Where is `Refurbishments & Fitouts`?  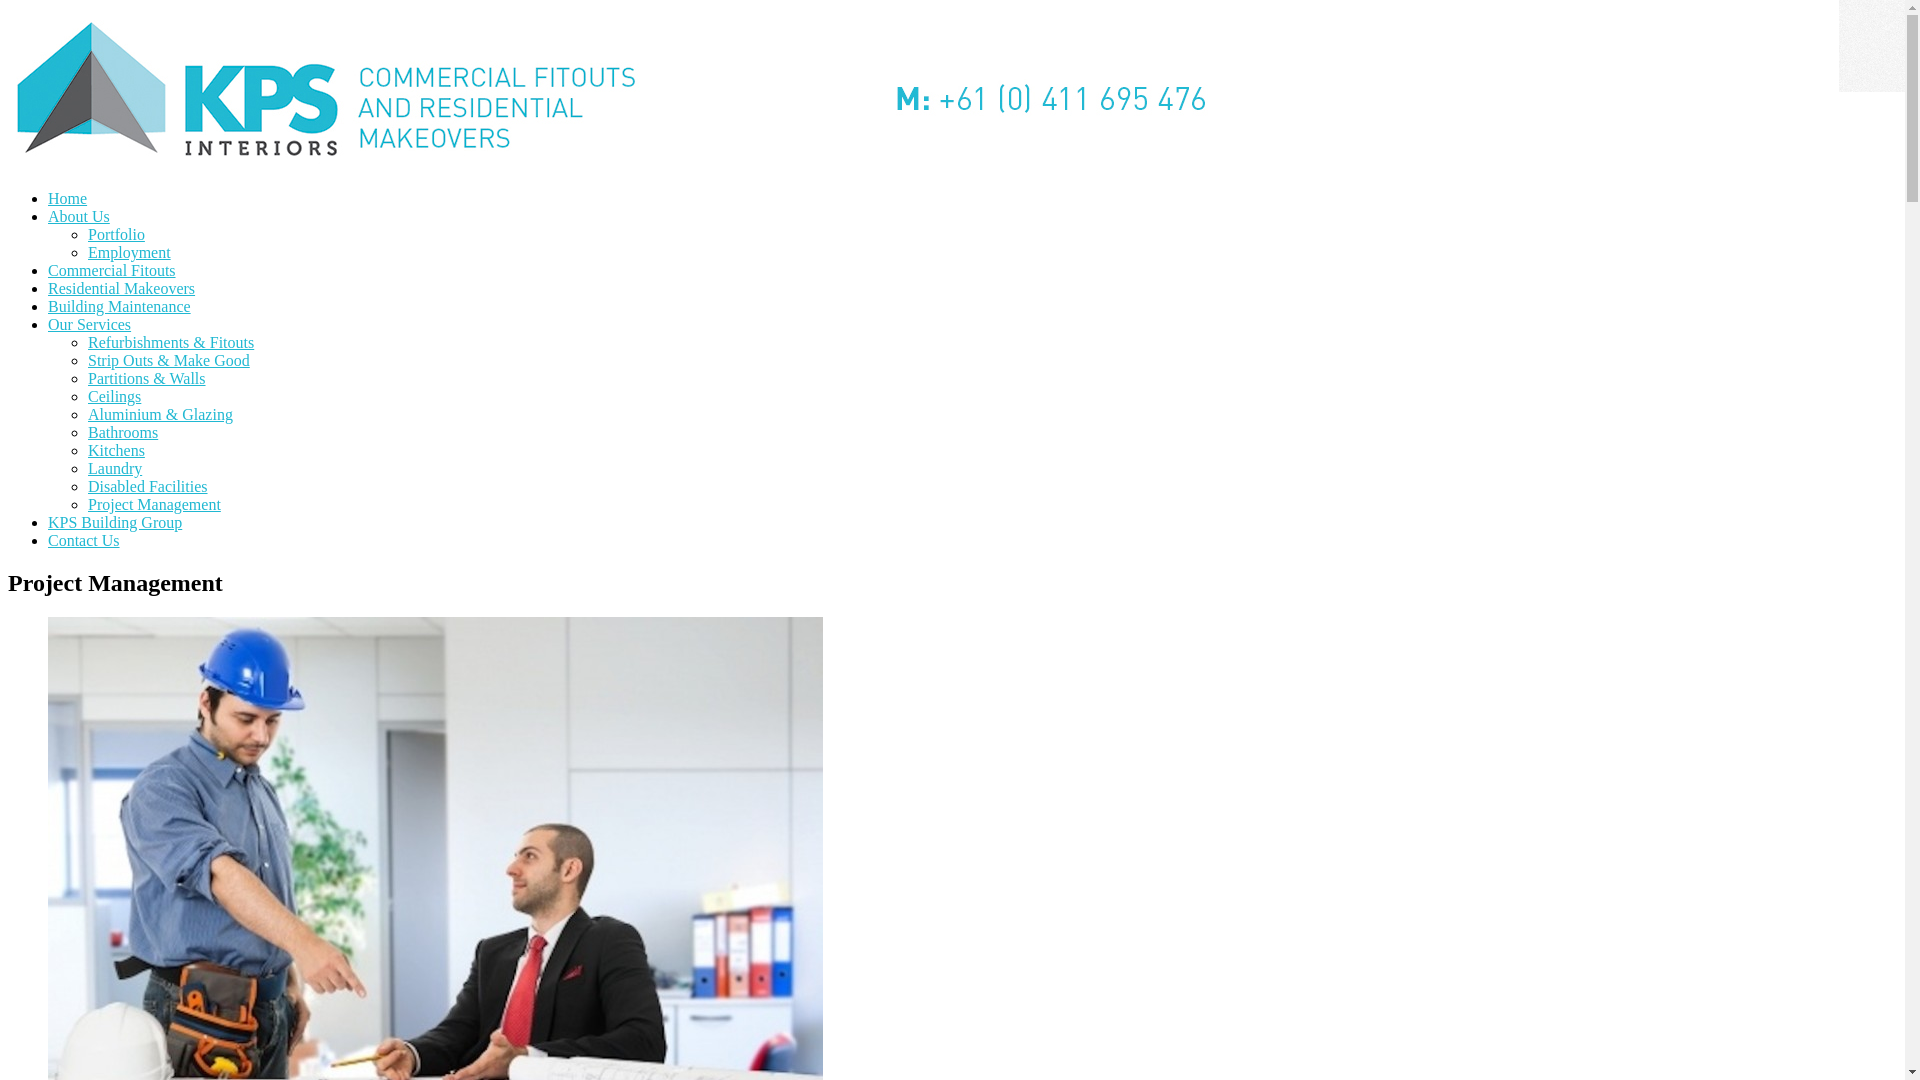
Refurbishments & Fitouts is located at coordinates (171, 342).